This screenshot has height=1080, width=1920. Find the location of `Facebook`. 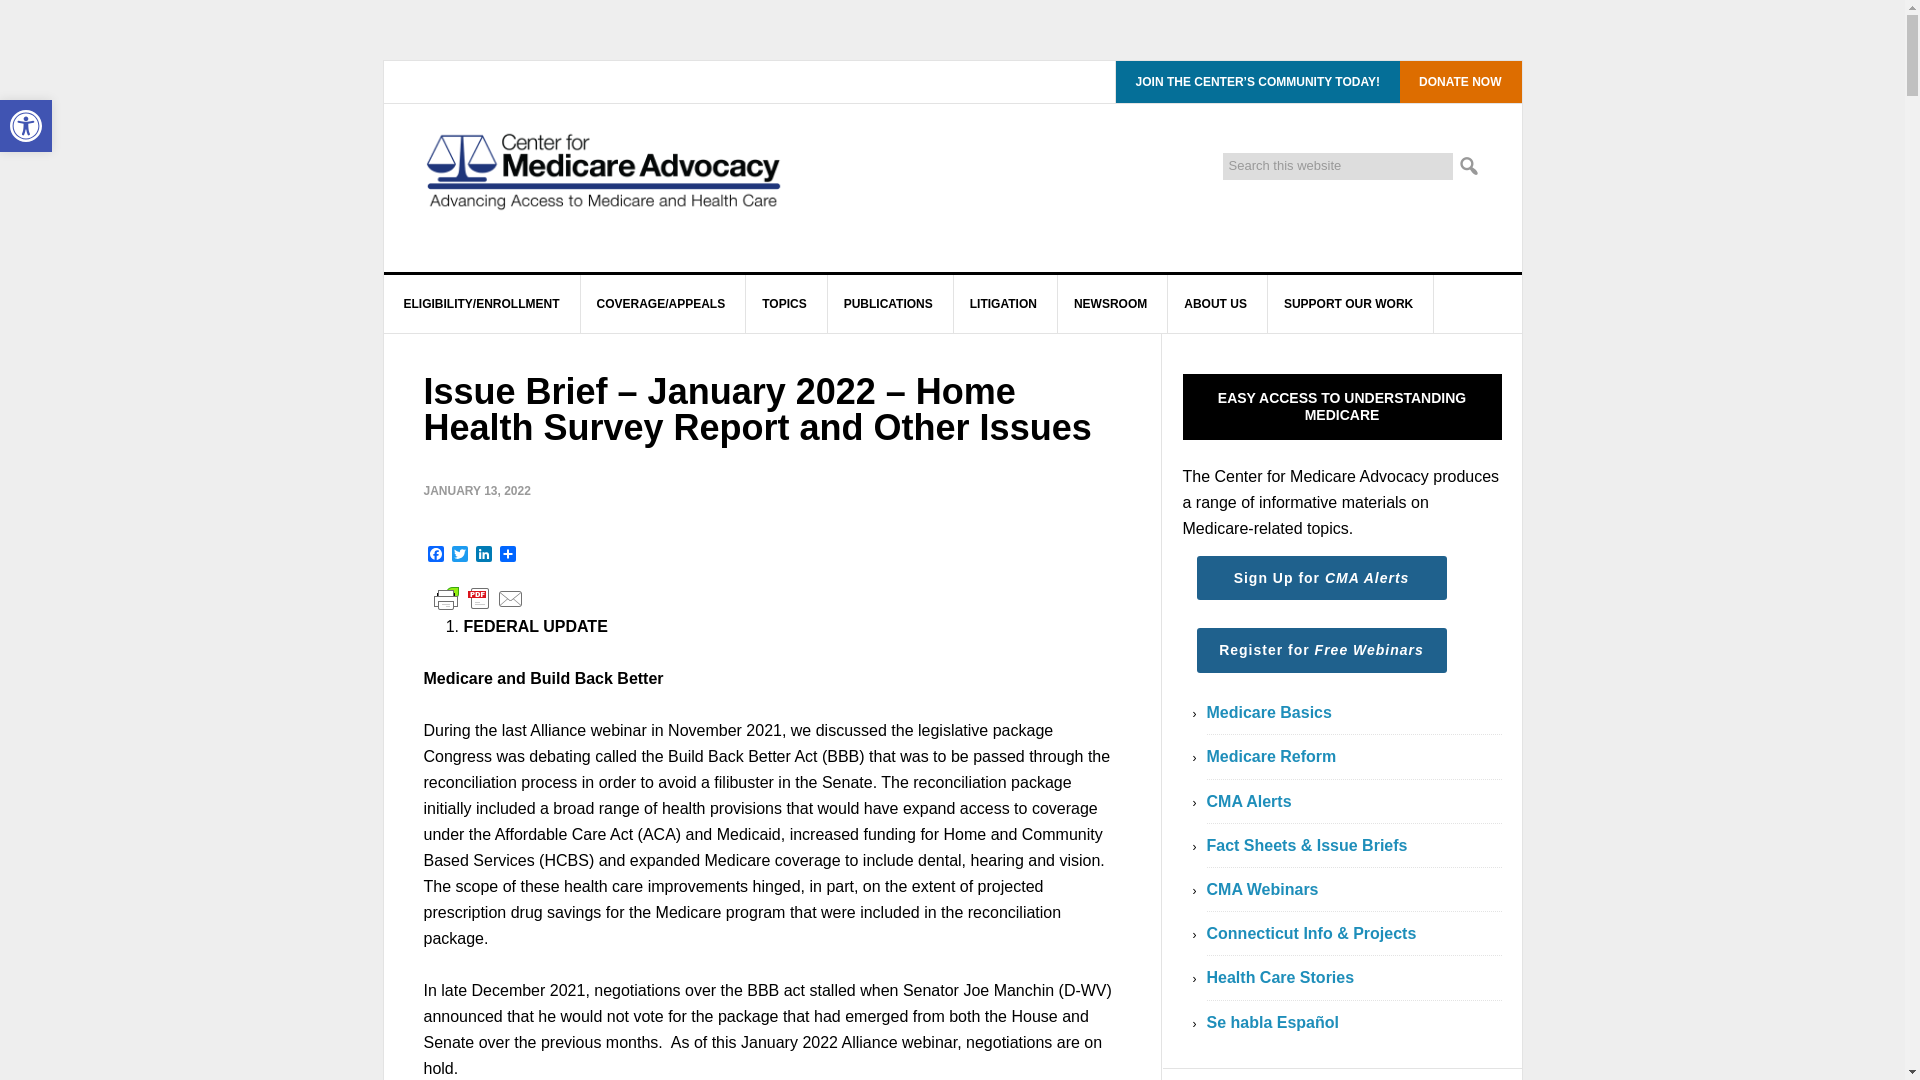

Facebook is located at coordinates (436, 555).